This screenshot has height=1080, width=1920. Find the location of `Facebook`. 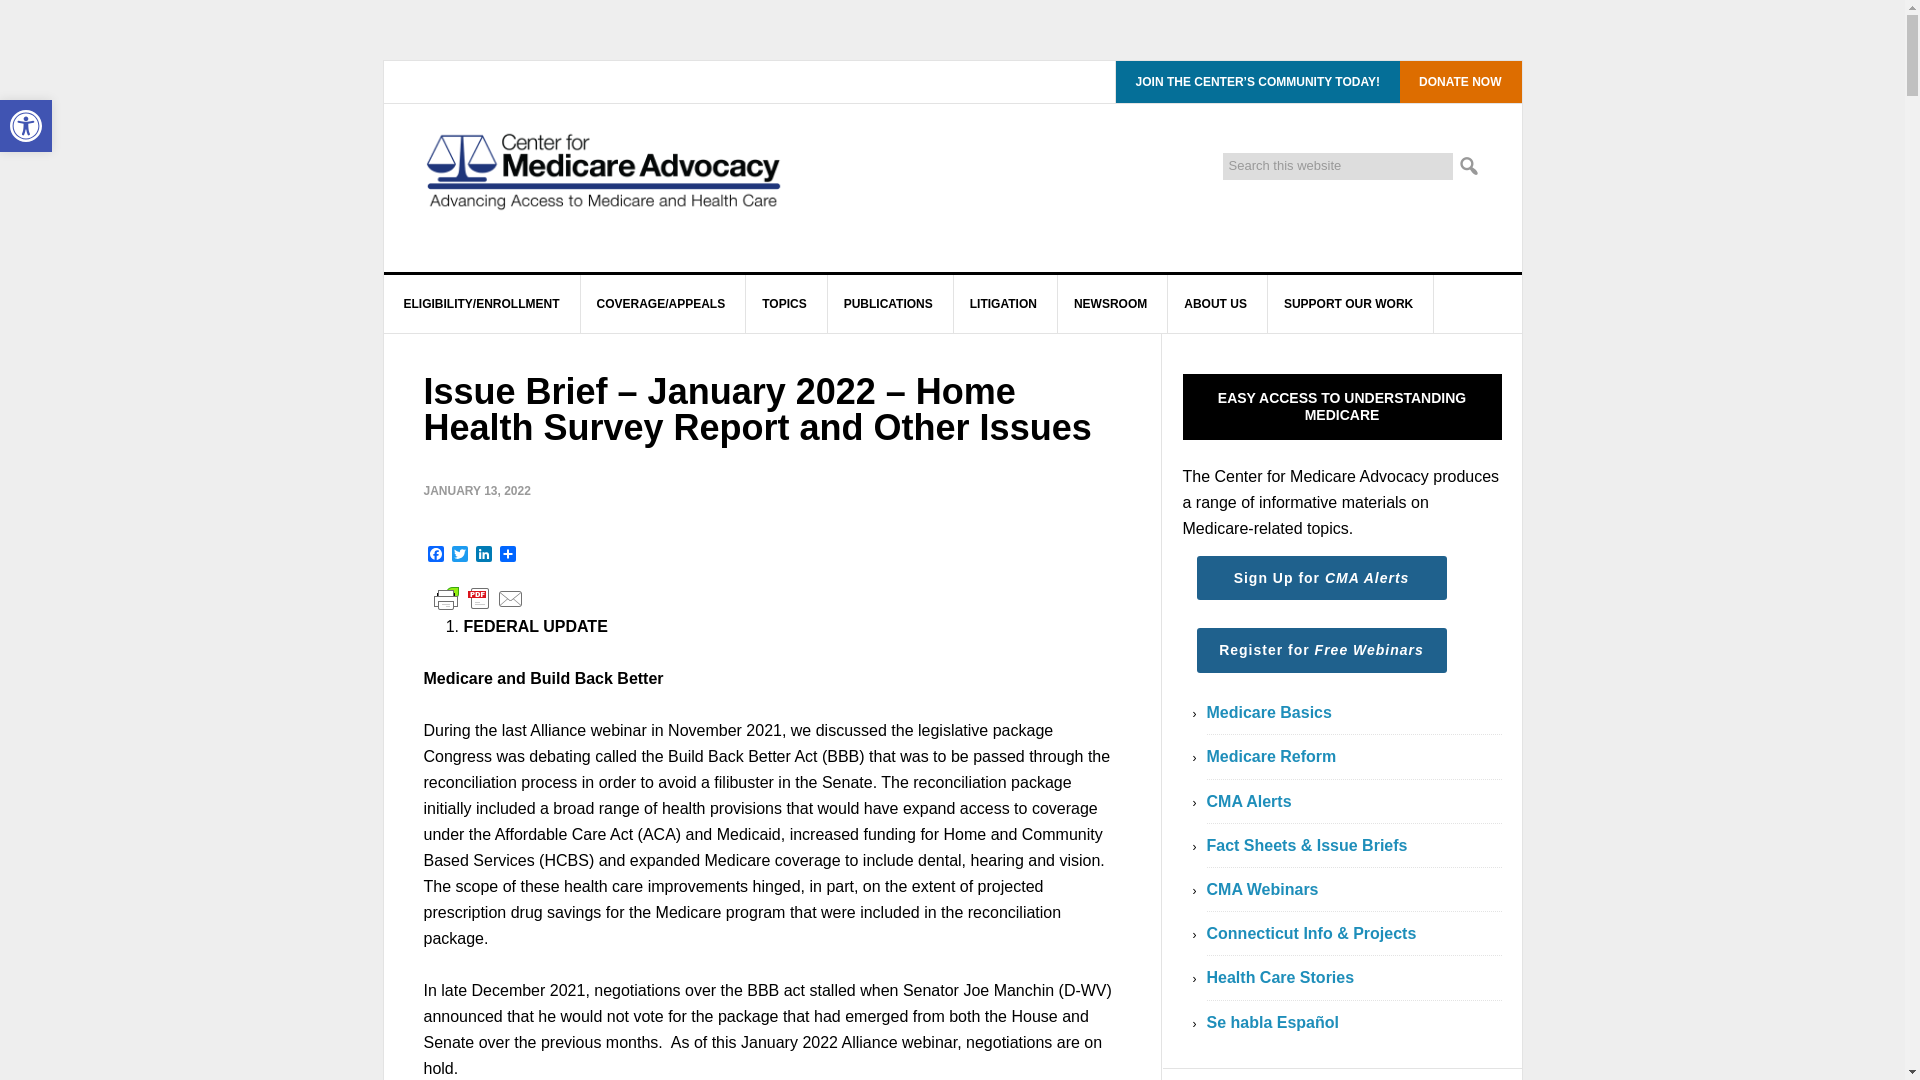

Facebook is located at coordinates (436, 555).